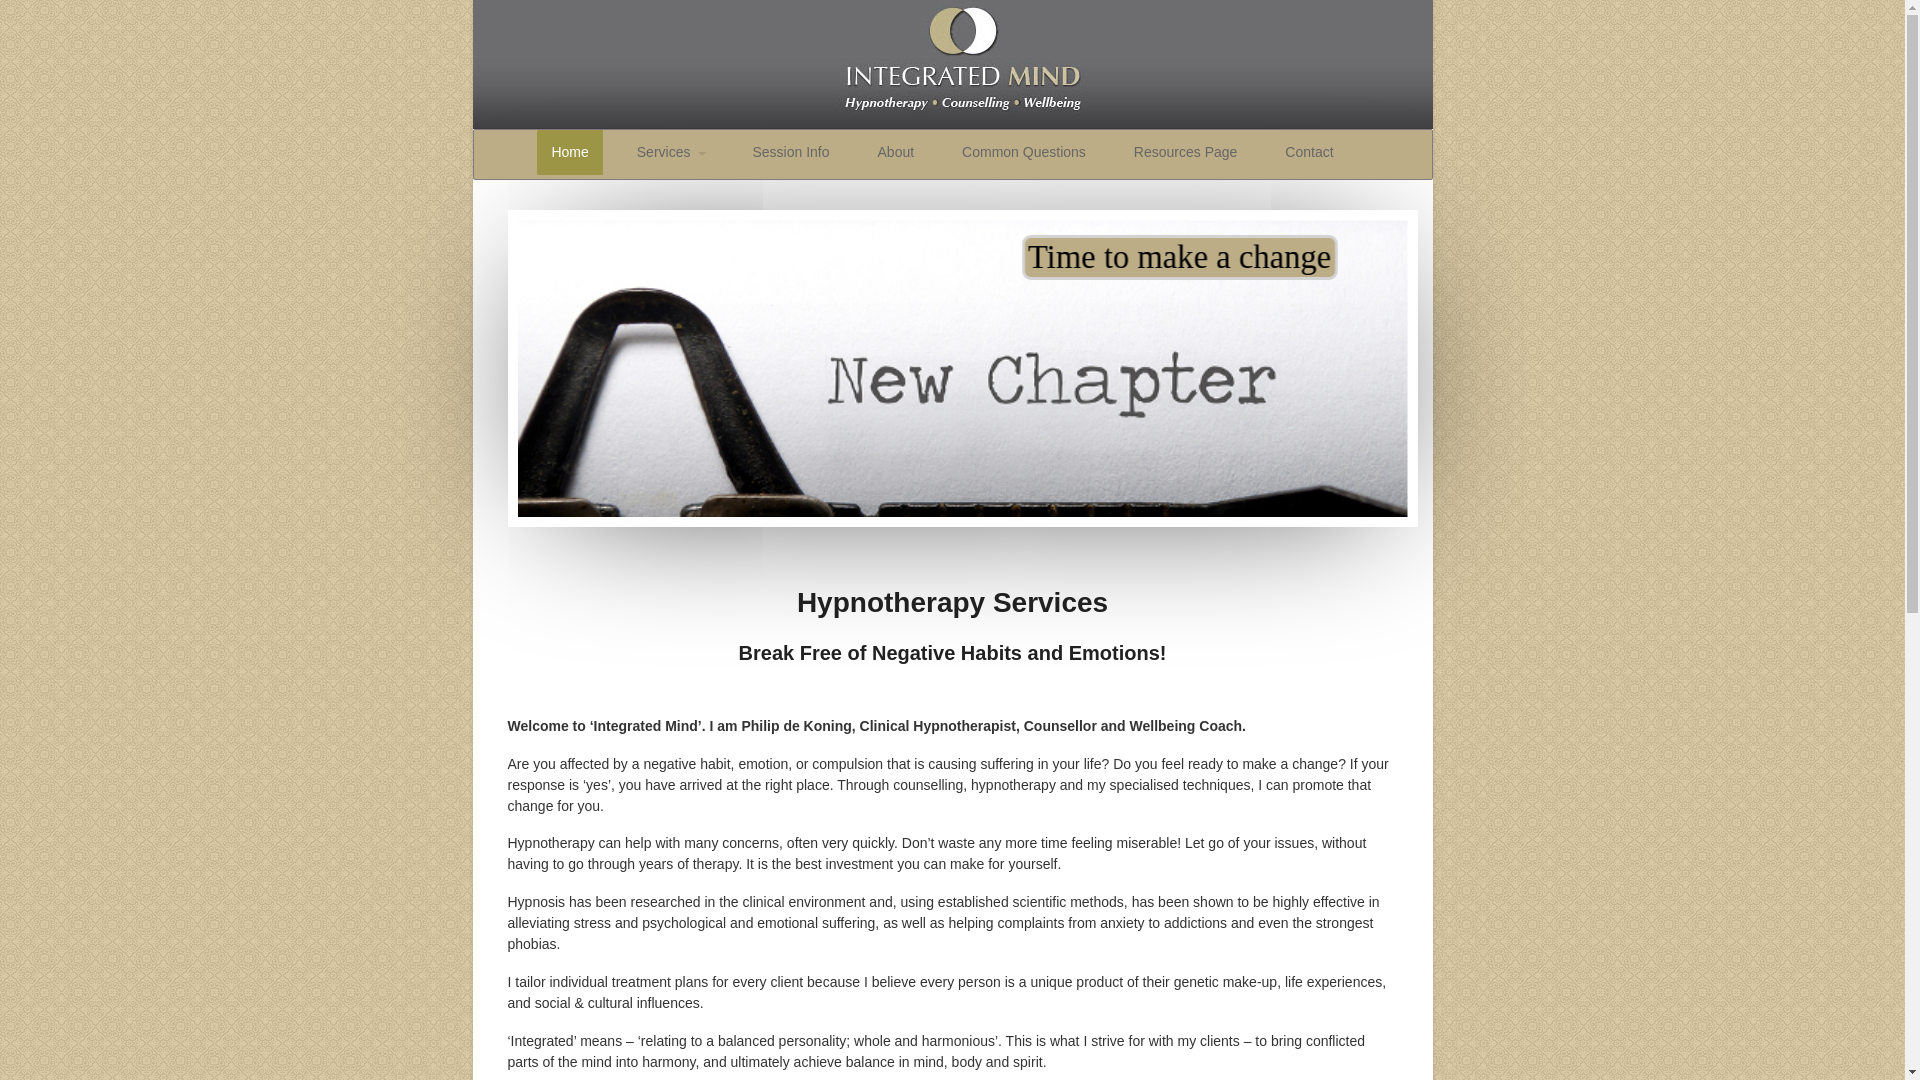  Describe the element at coordinates (790, 152) in the screenshot. I see `Session Info` at that location.